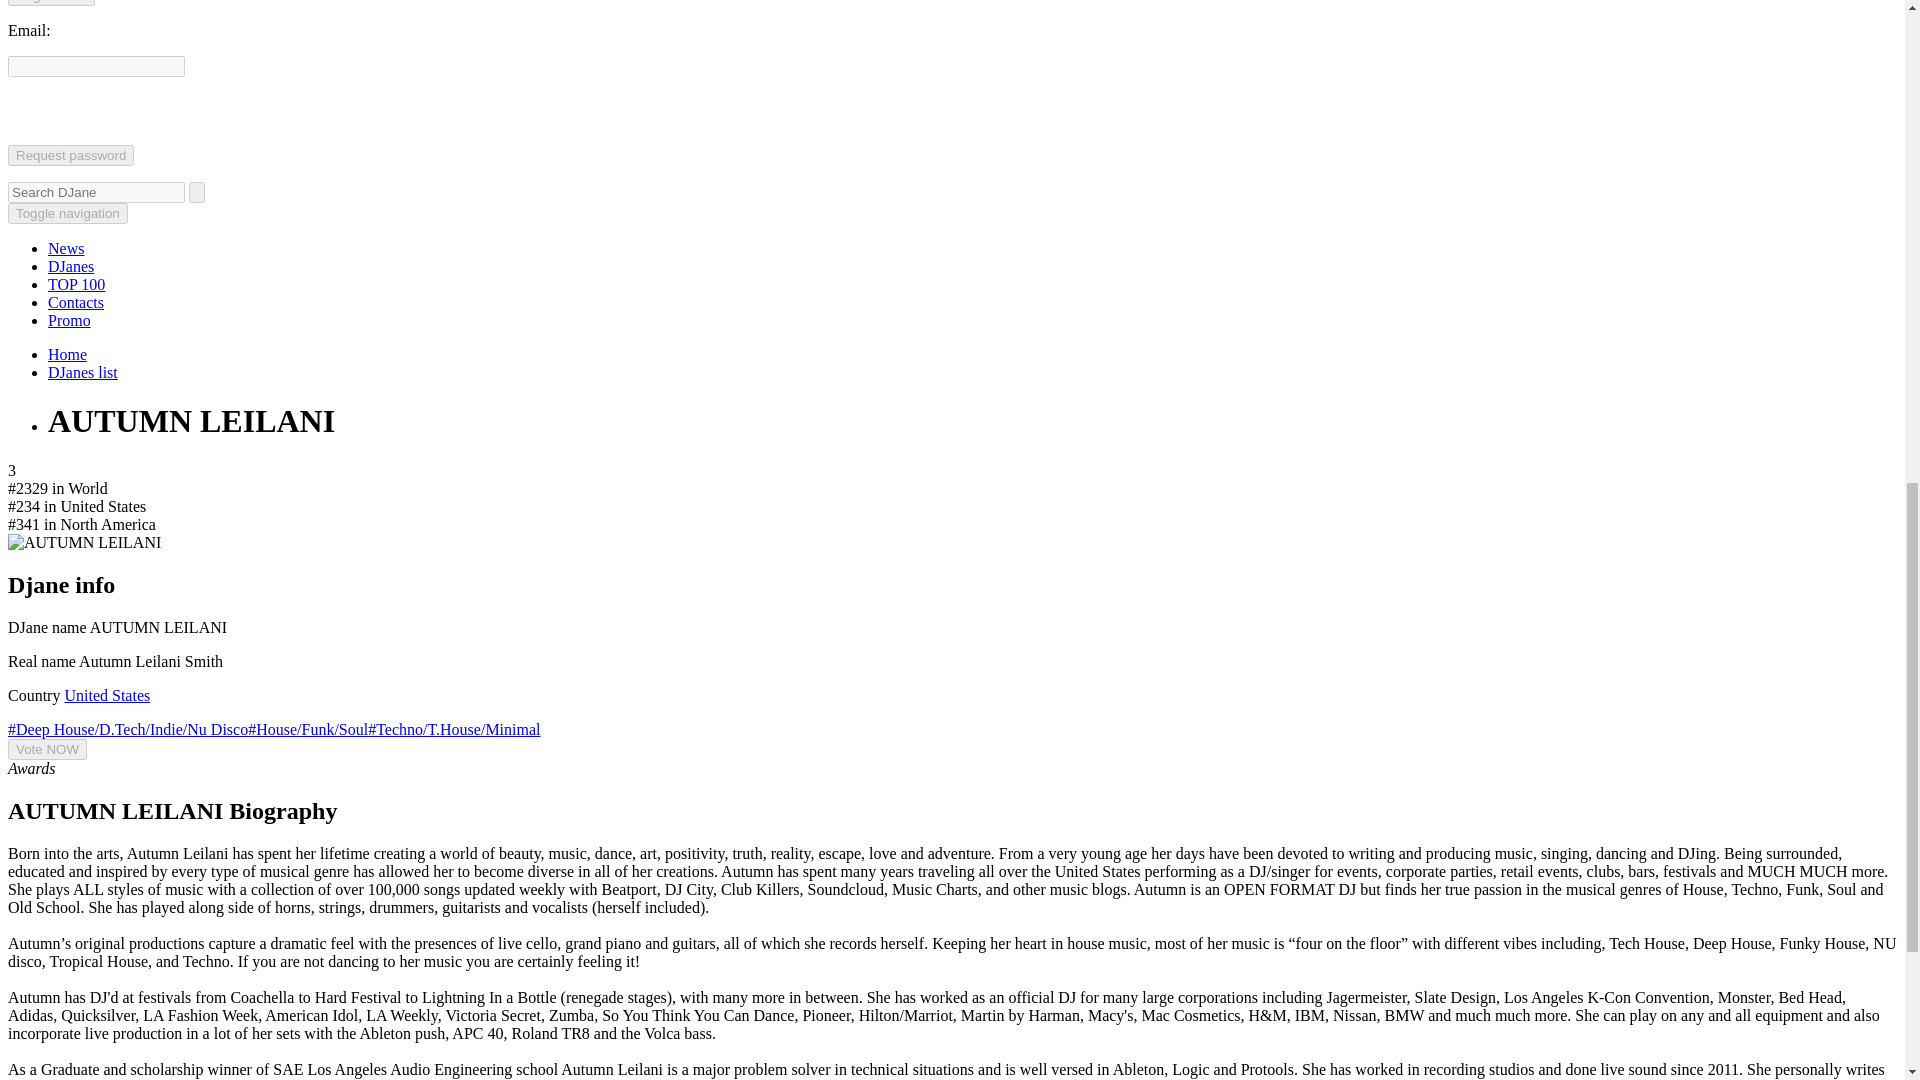  What do you see at coordinates (106, 695) in the screenshot?
I see `United States` at bounding box center [106, 695].